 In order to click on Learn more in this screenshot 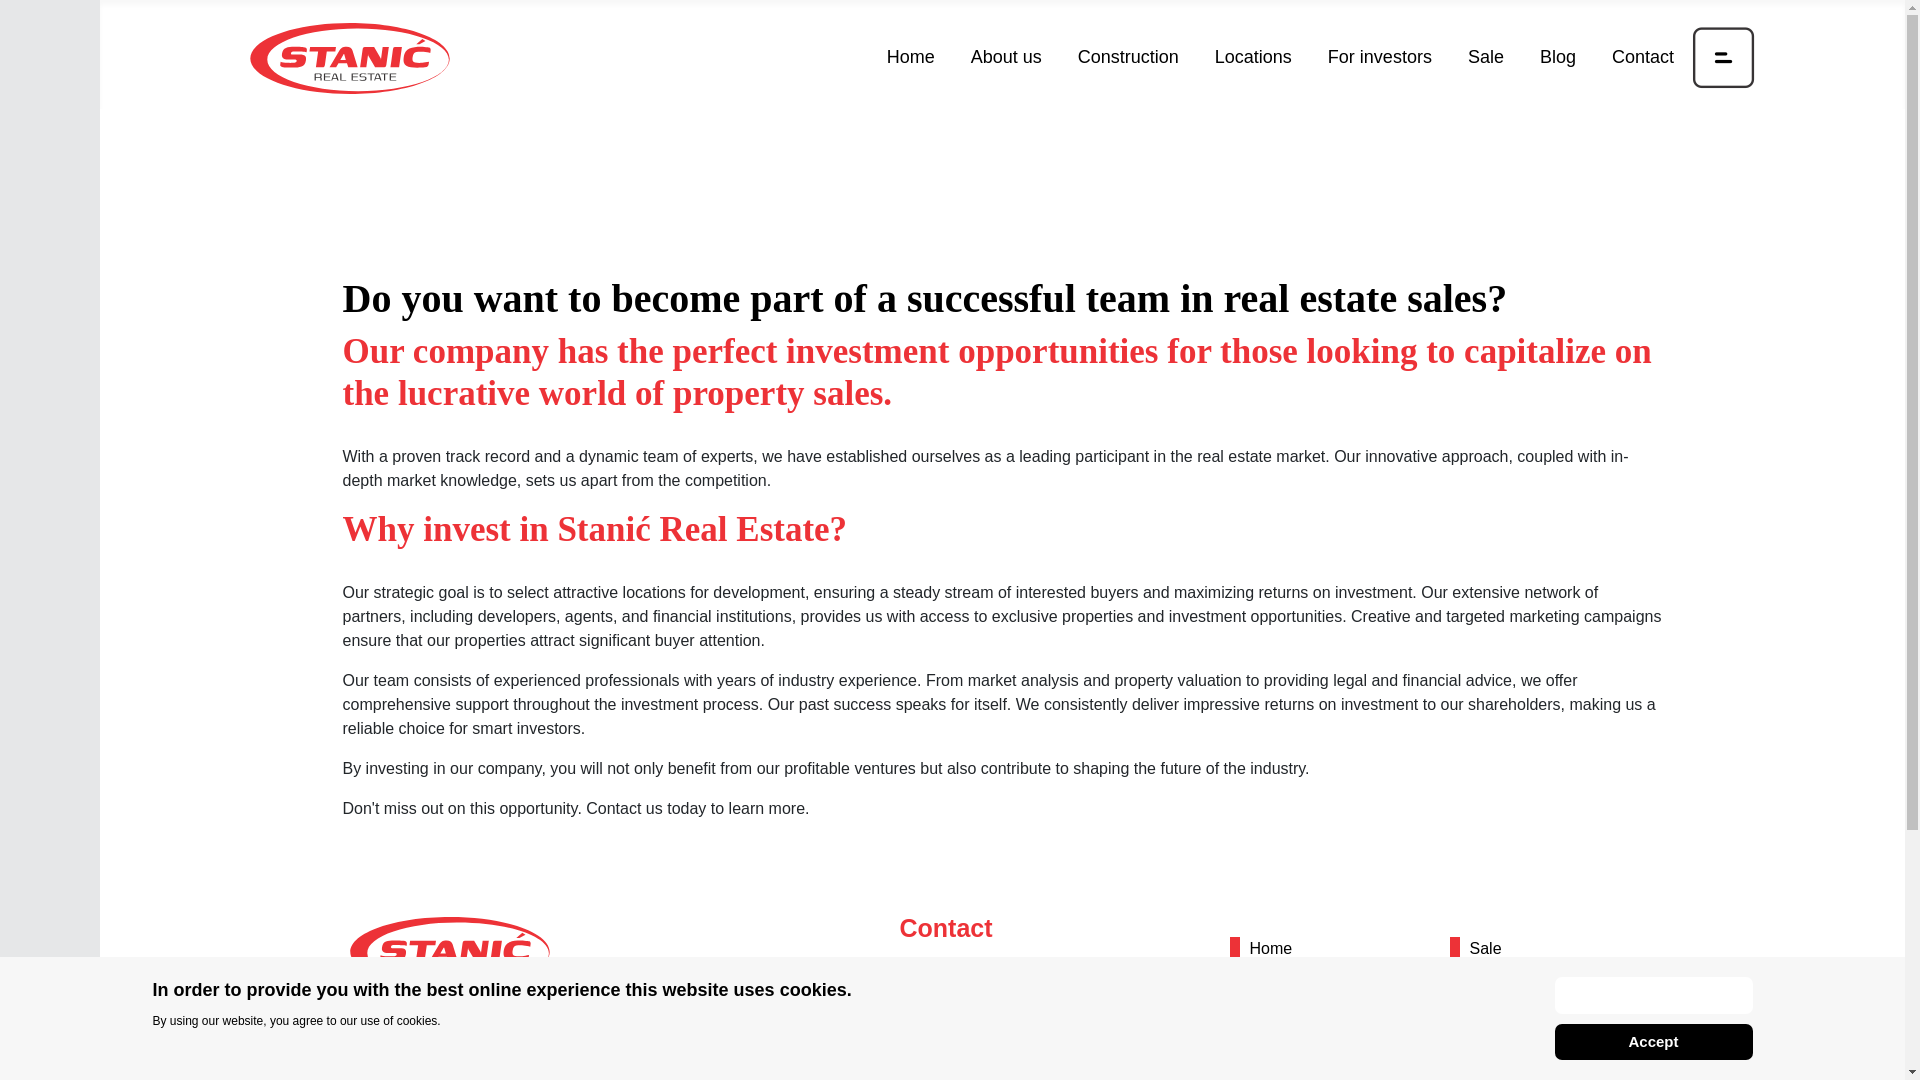, I will do `click(1652, 996)`.